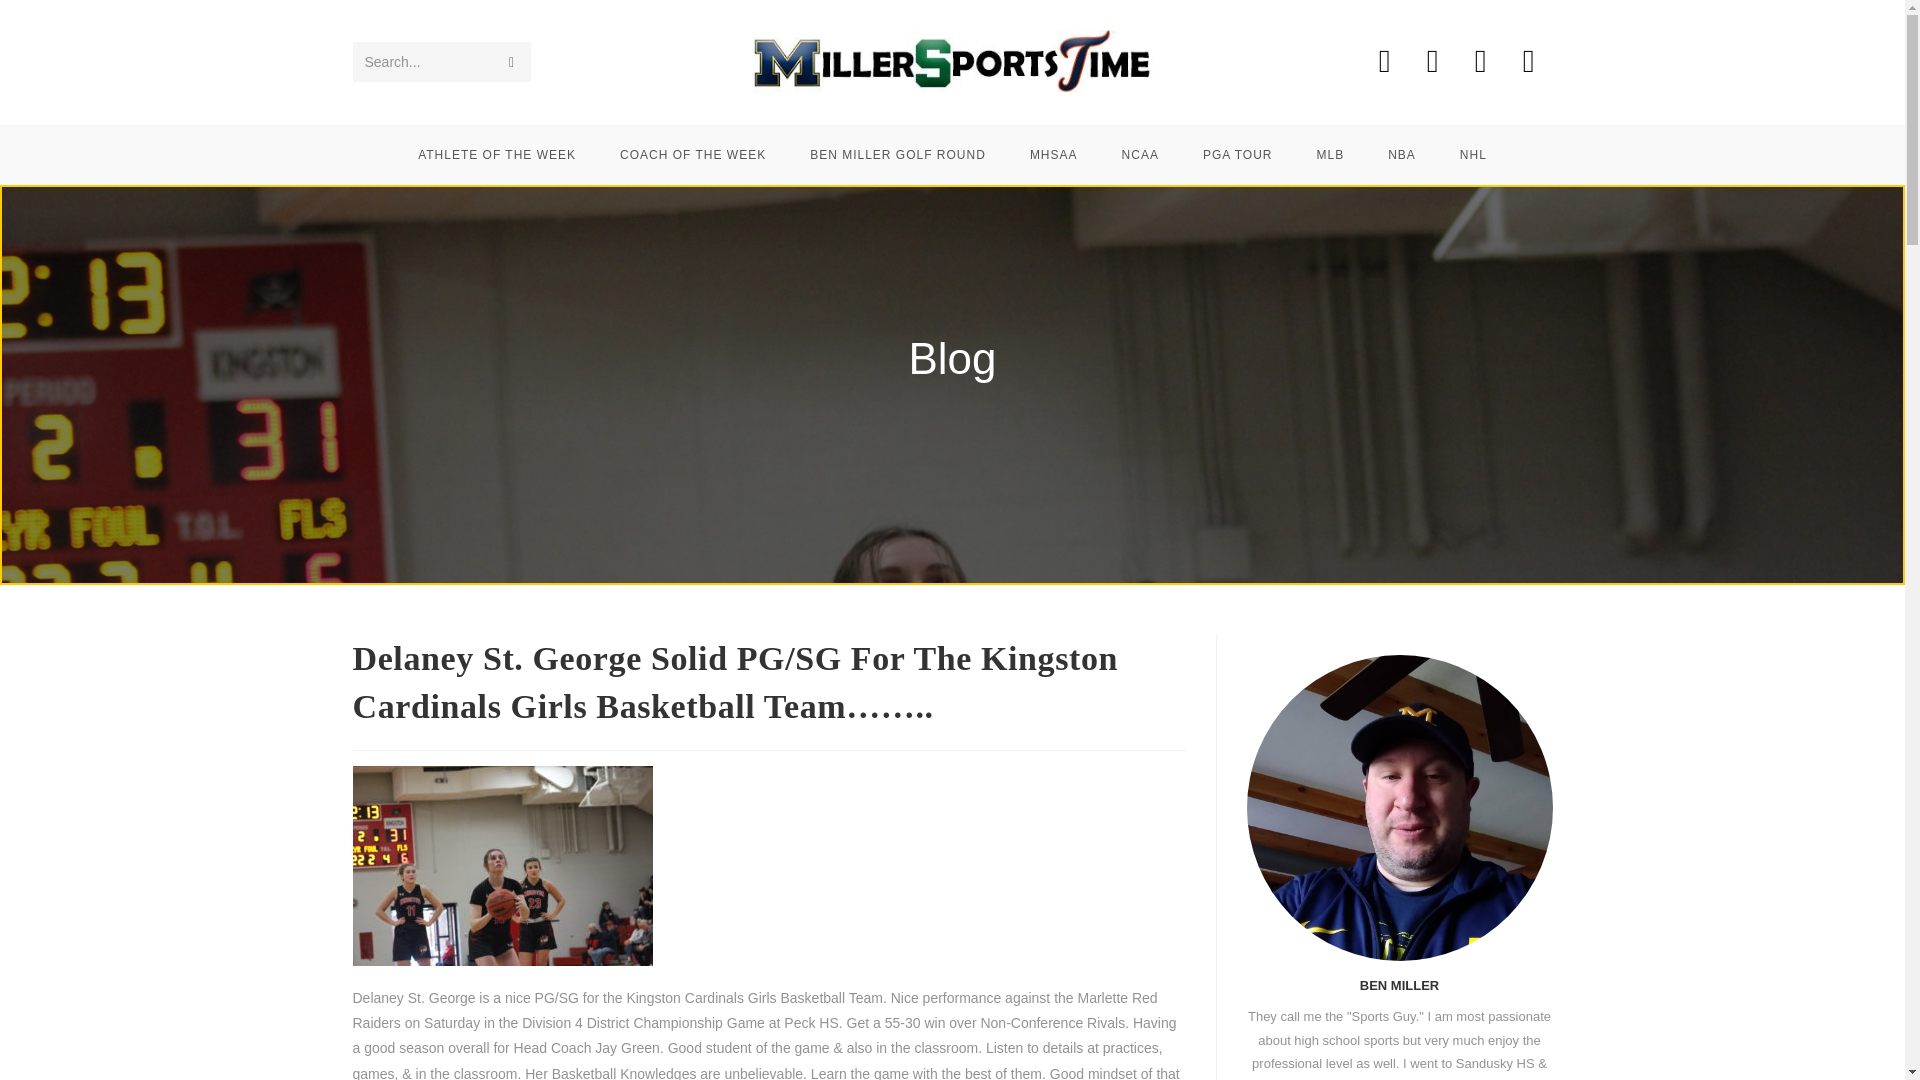  Describe the element at coordinates (1474, 154) in the screenshot. I see `NHL` at that location.